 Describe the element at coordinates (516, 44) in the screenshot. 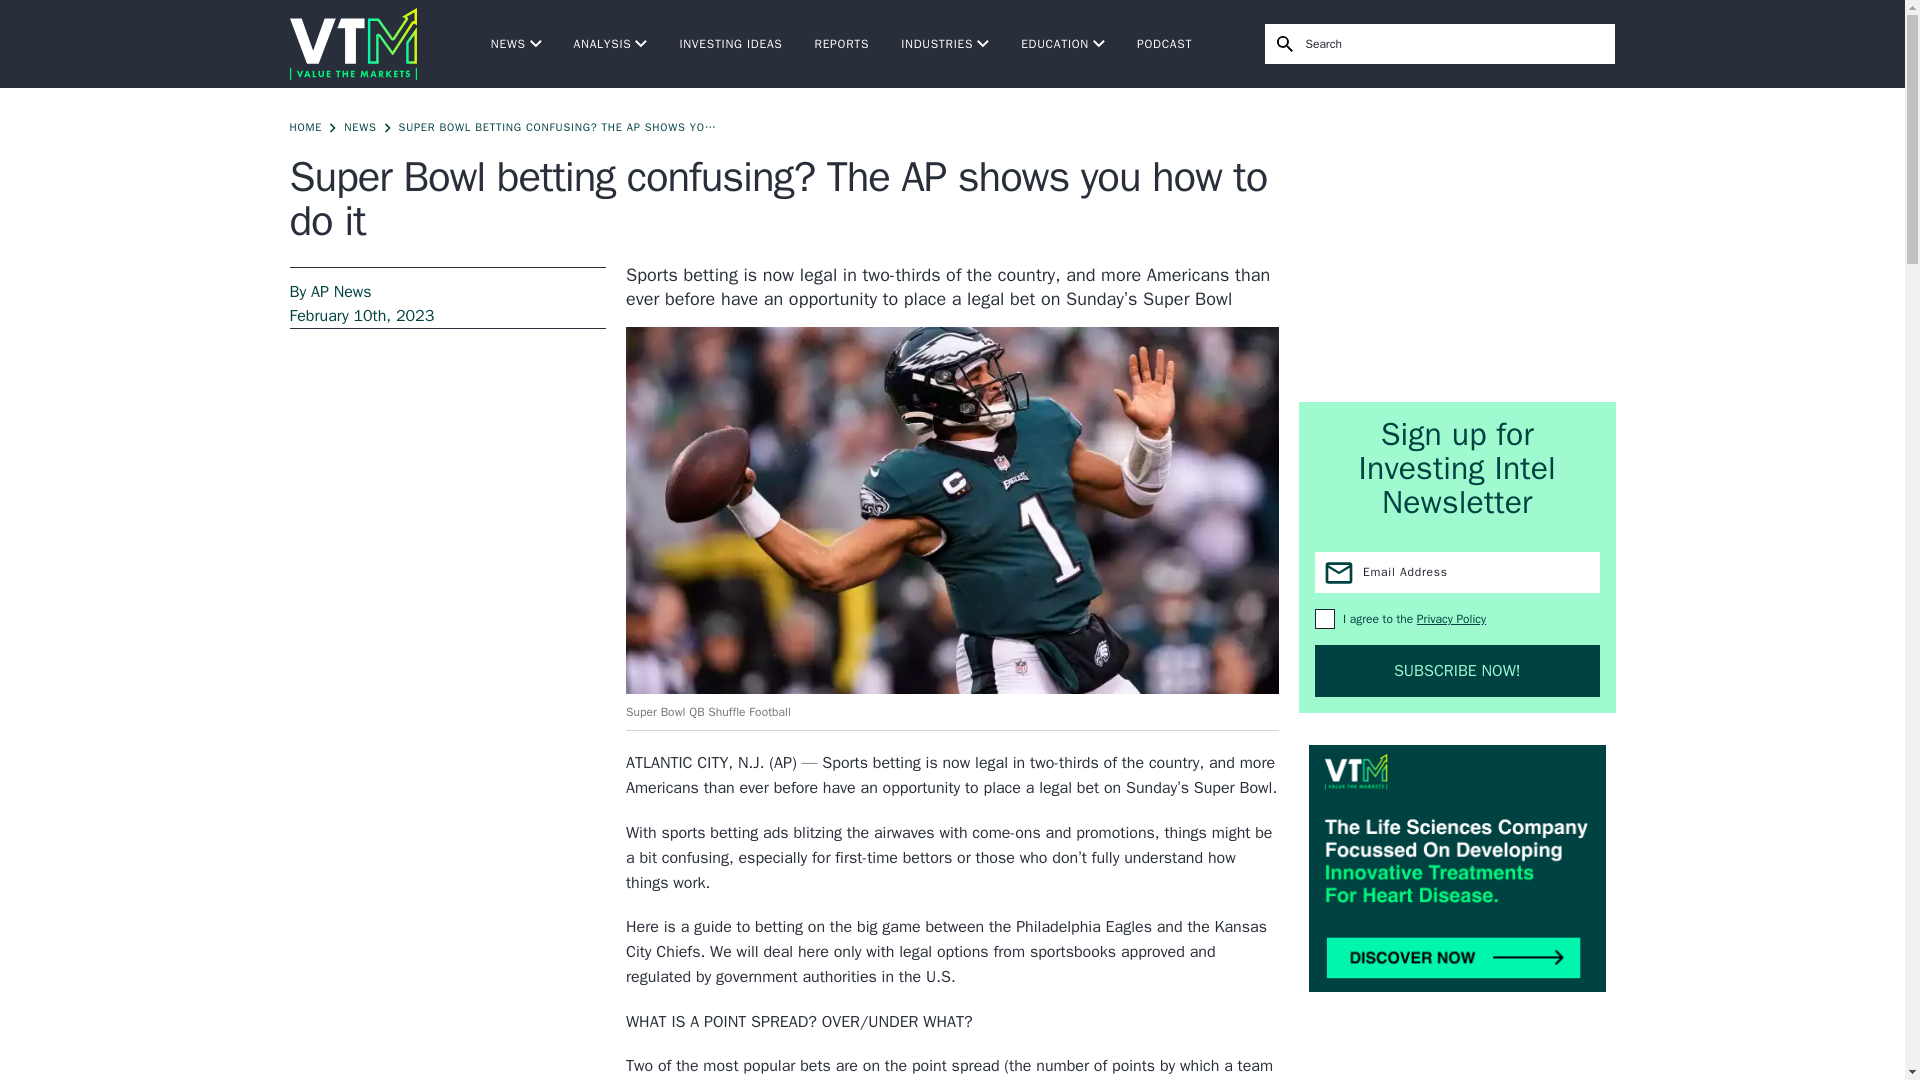

I see `NEWS` at that location.